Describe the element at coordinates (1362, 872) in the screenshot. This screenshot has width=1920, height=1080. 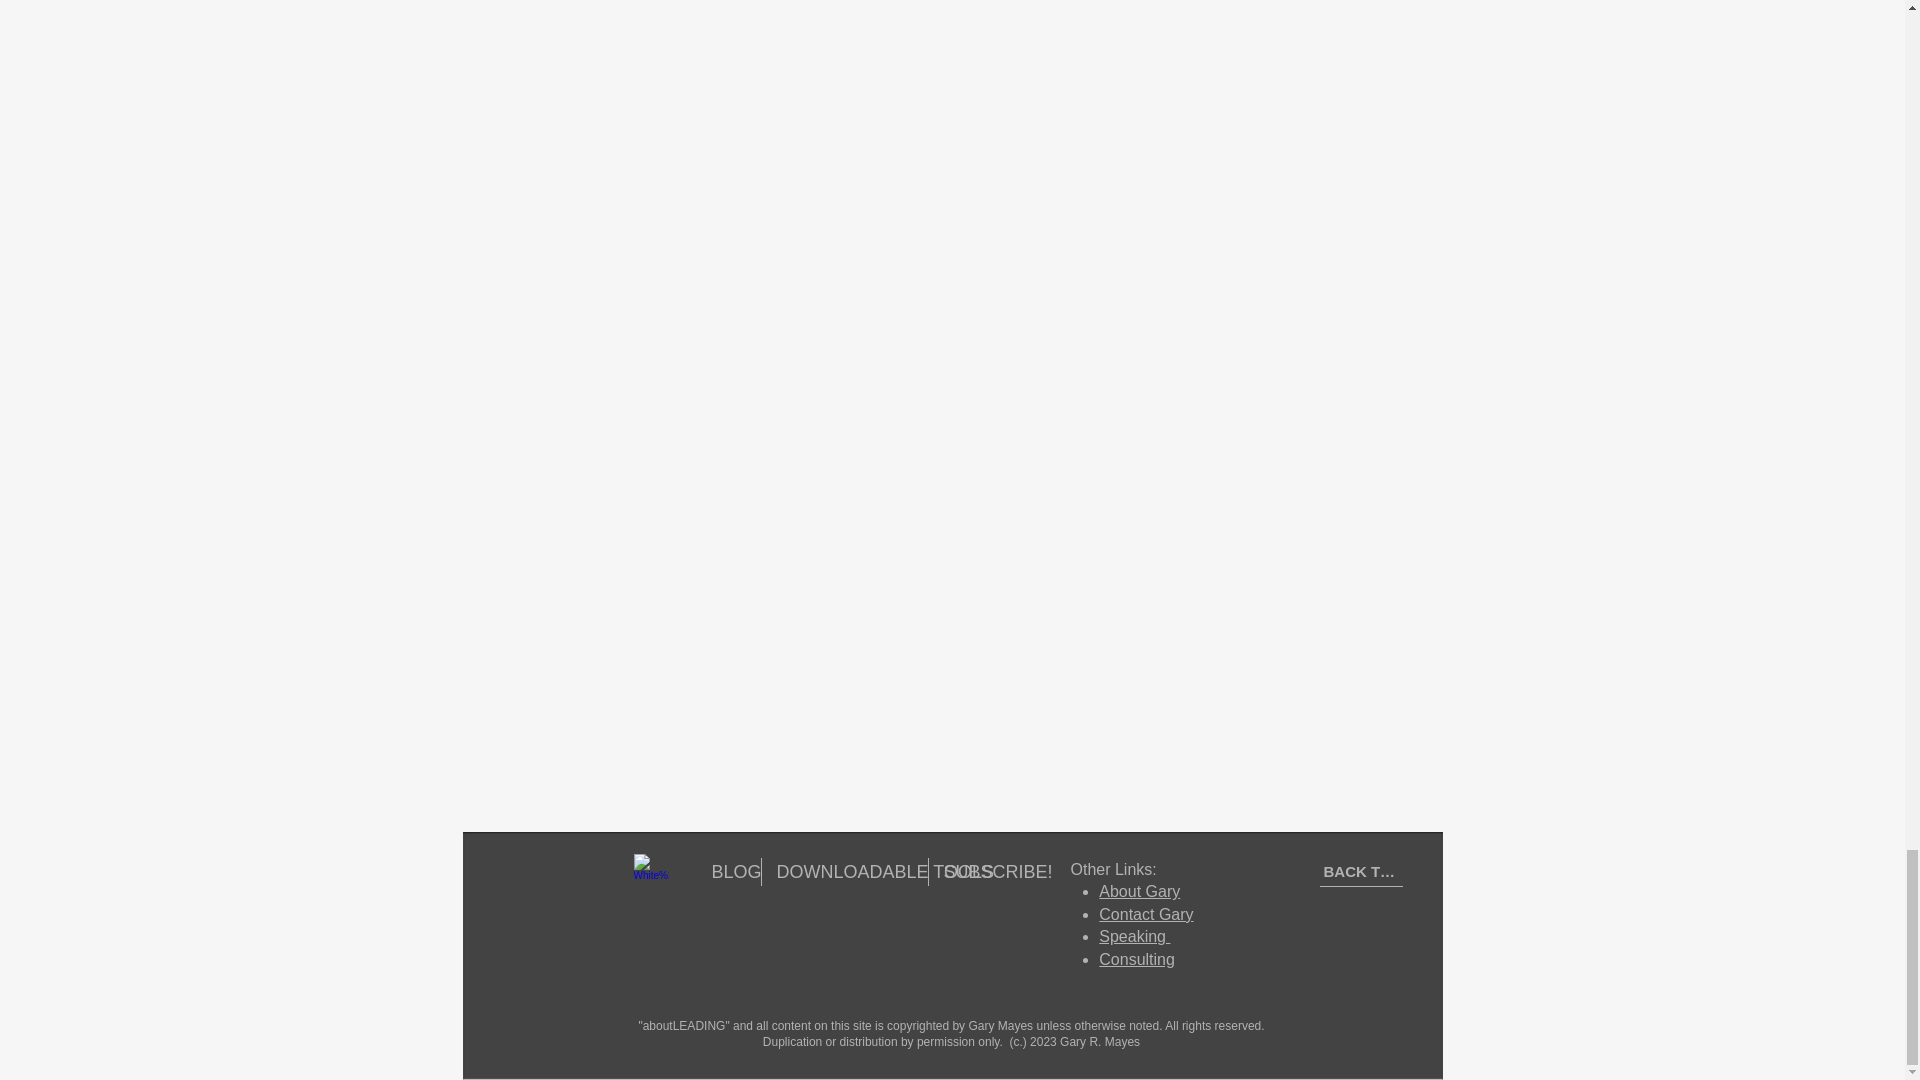
I see `BACK TO TOP` at that location.